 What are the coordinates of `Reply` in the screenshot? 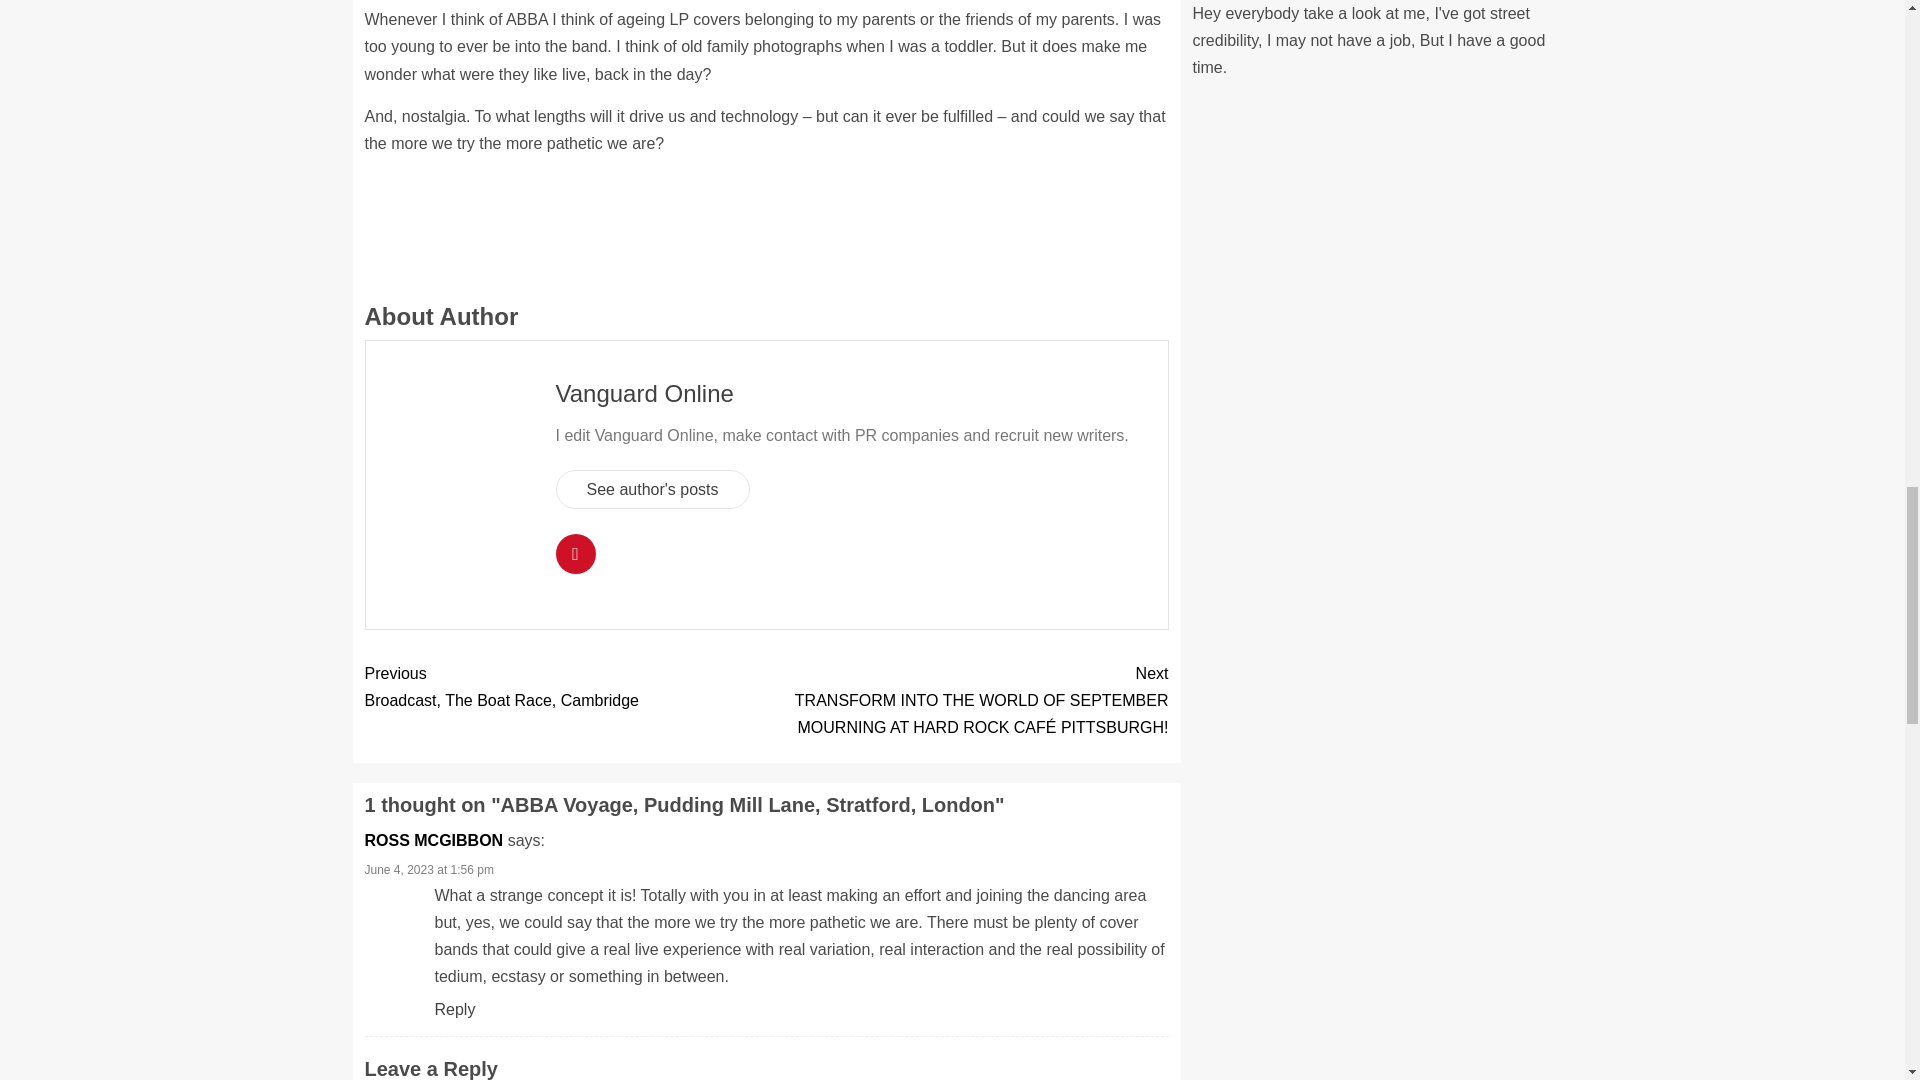 It's located at (454, 1010).